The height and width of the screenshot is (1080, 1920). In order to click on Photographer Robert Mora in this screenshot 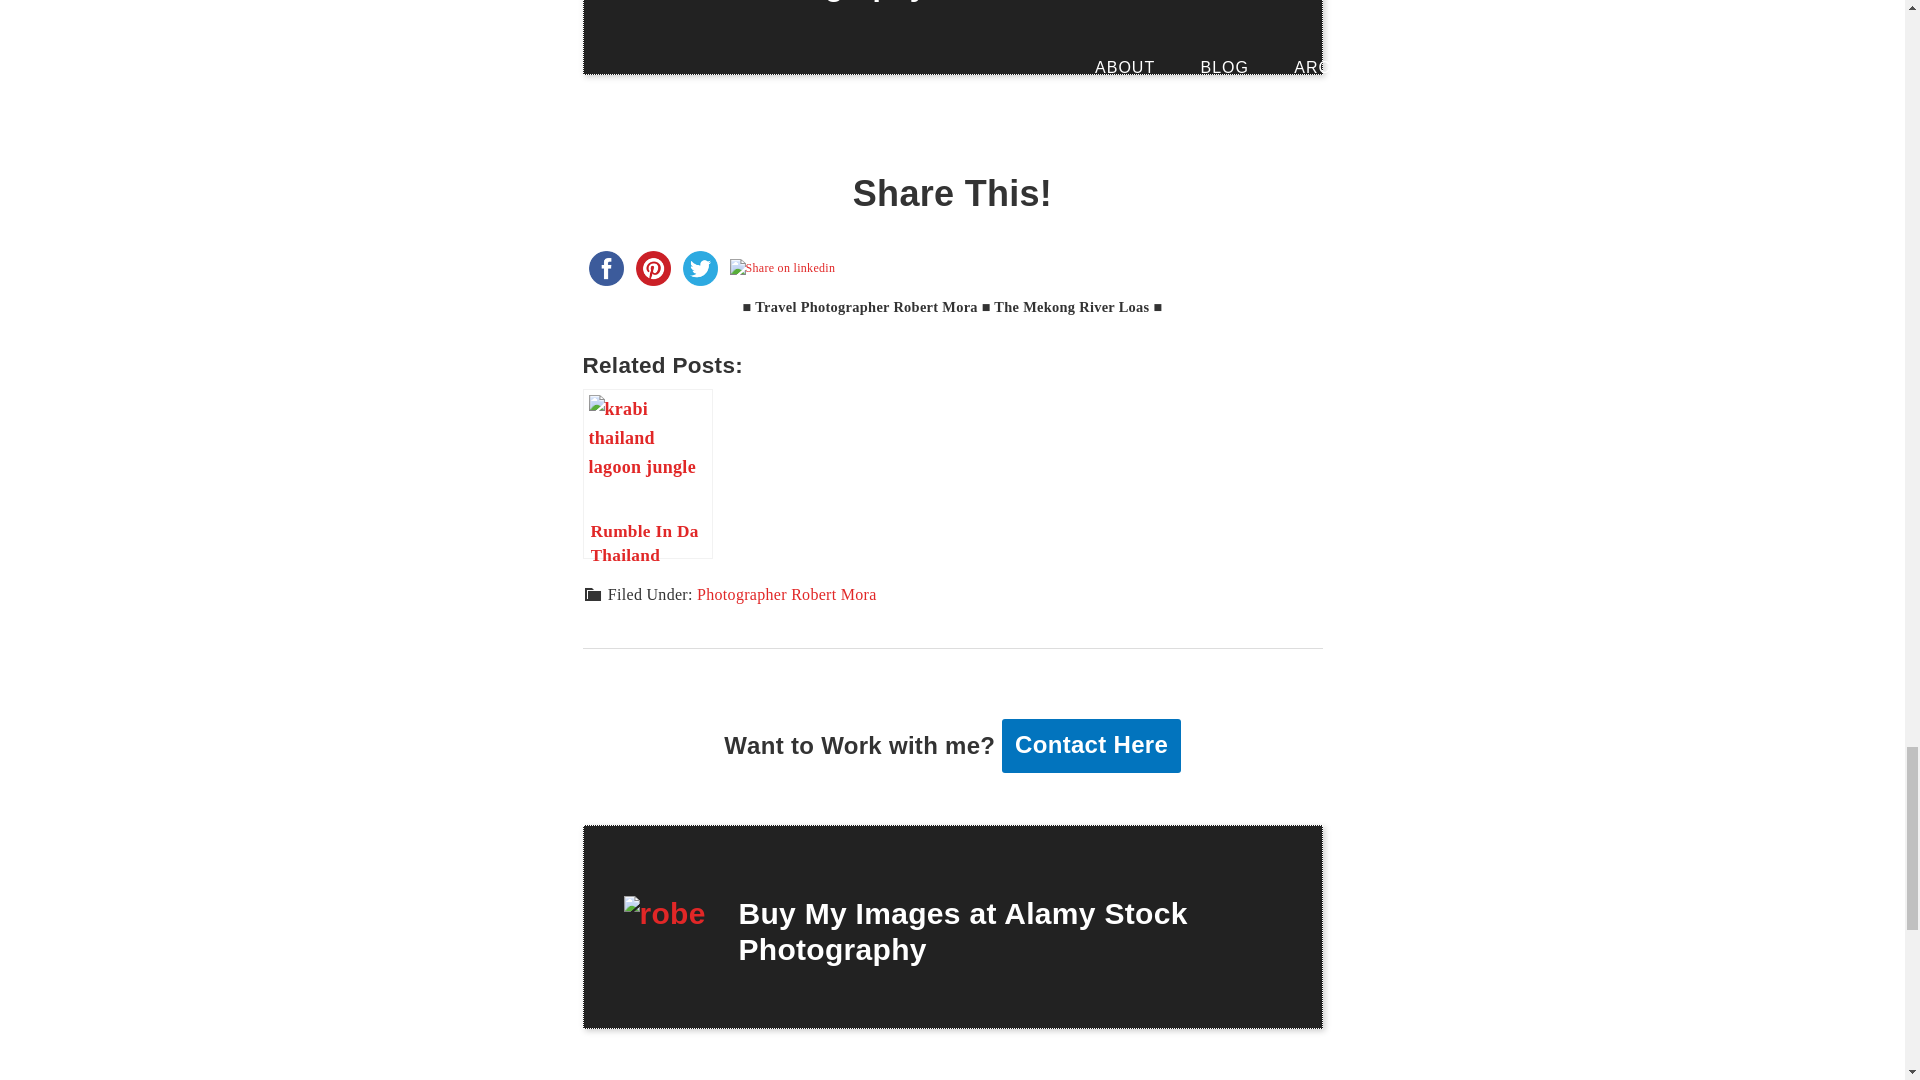, I will do `click(786, 594)`.